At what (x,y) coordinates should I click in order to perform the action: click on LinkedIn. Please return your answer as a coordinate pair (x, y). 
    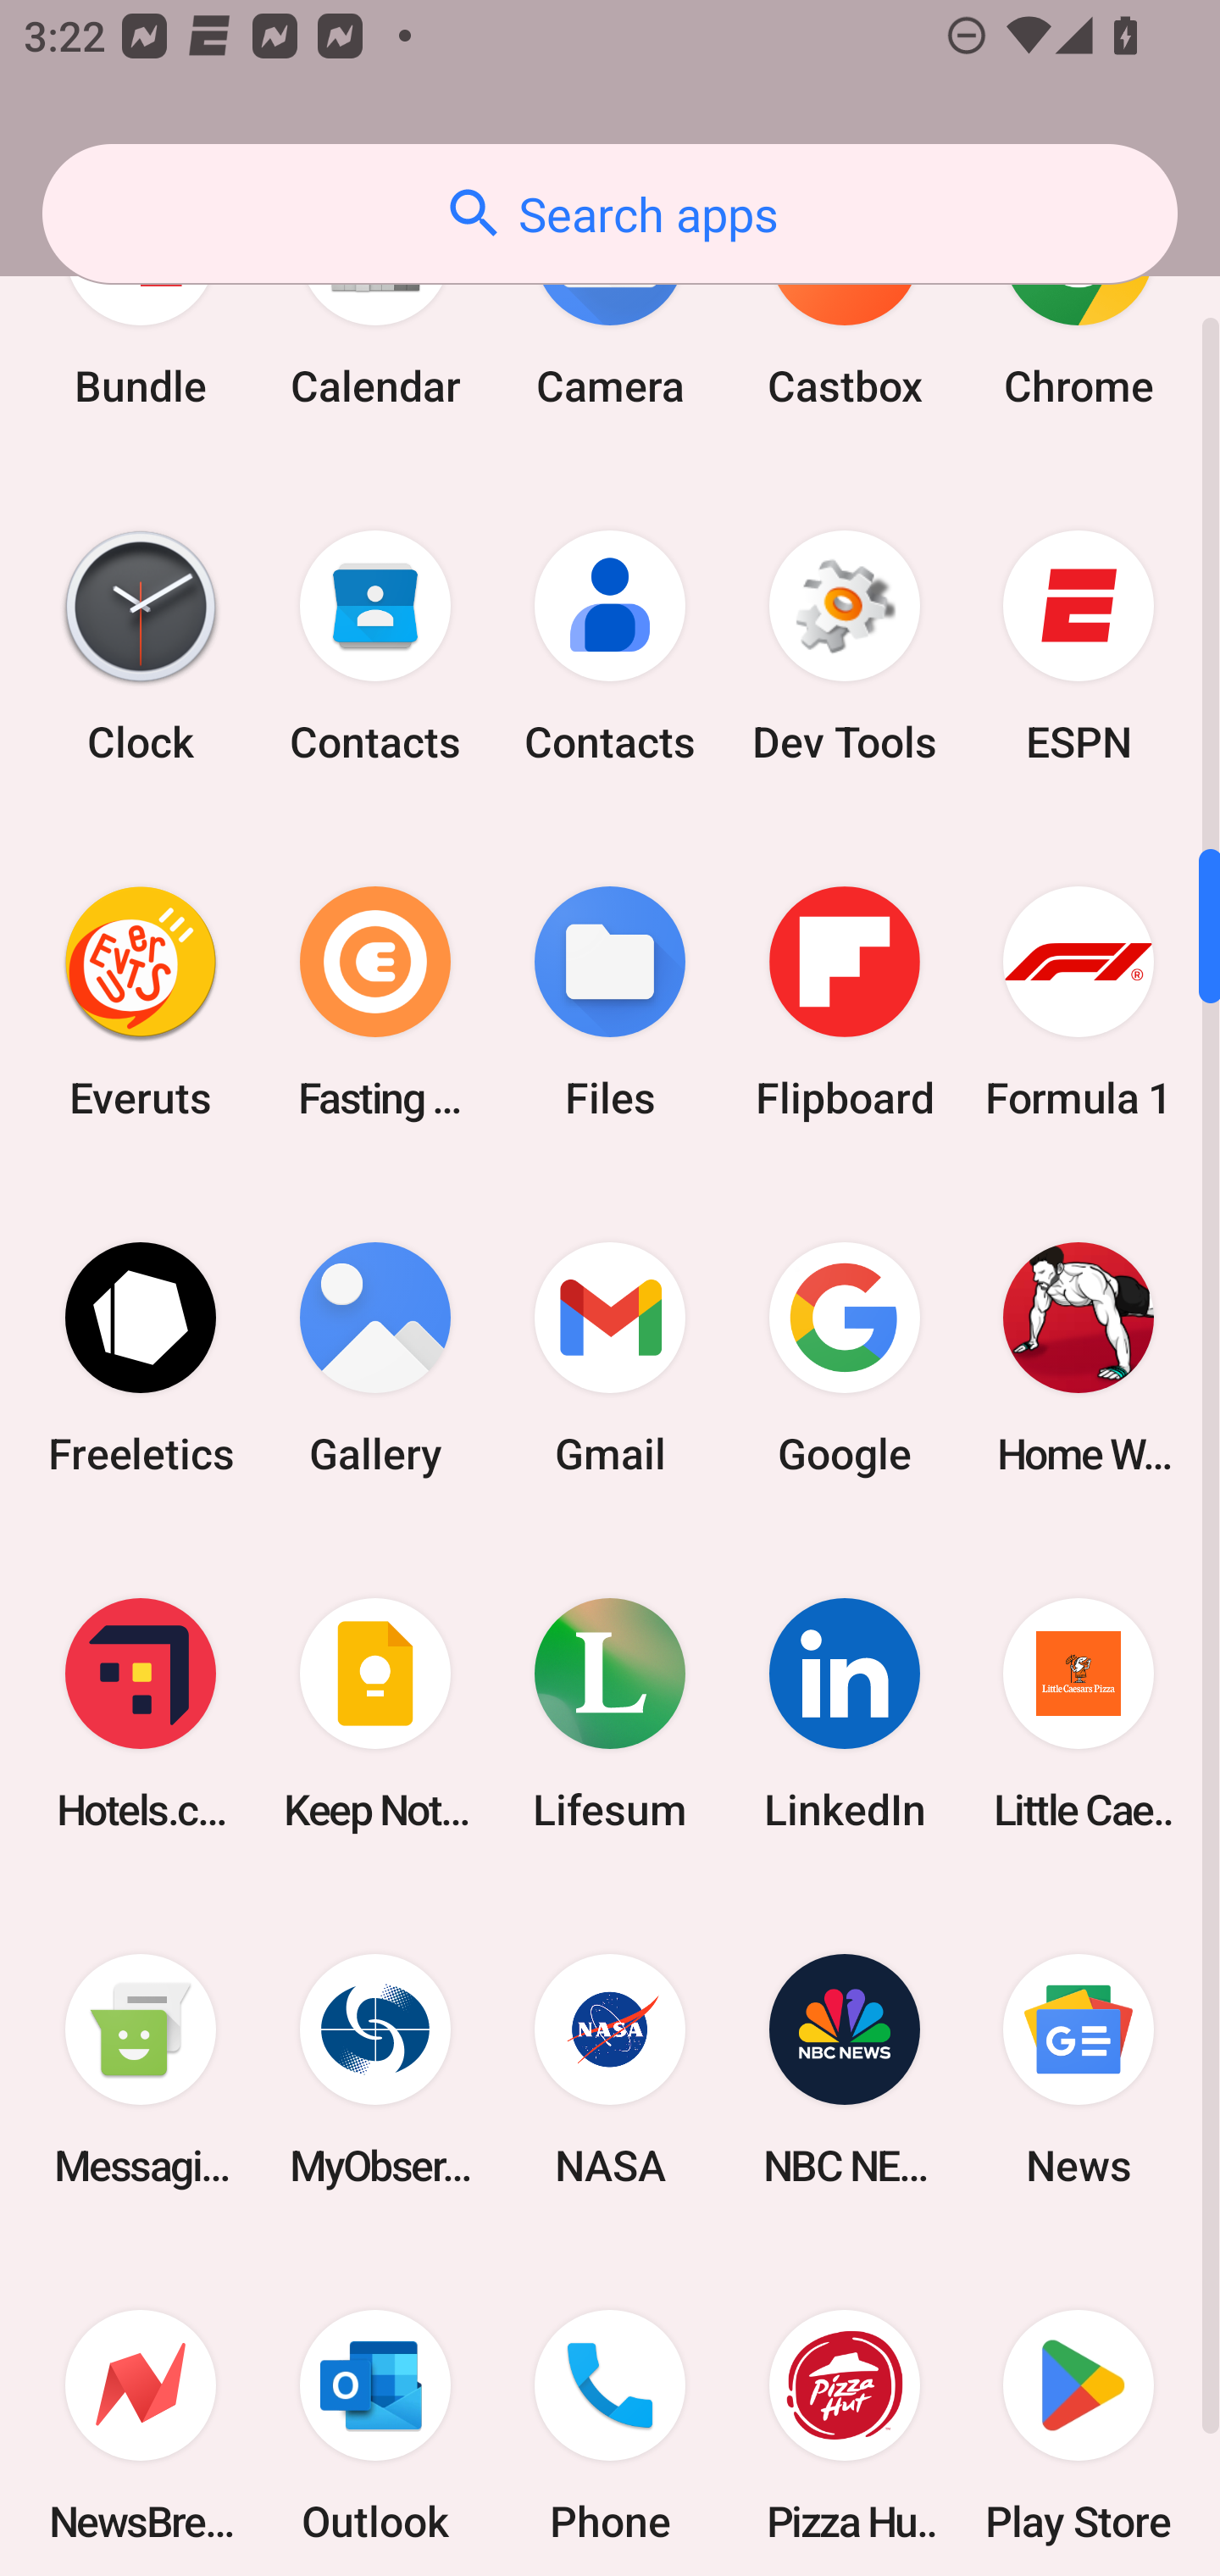
    Looking at the image, I should click on (844, 1713).